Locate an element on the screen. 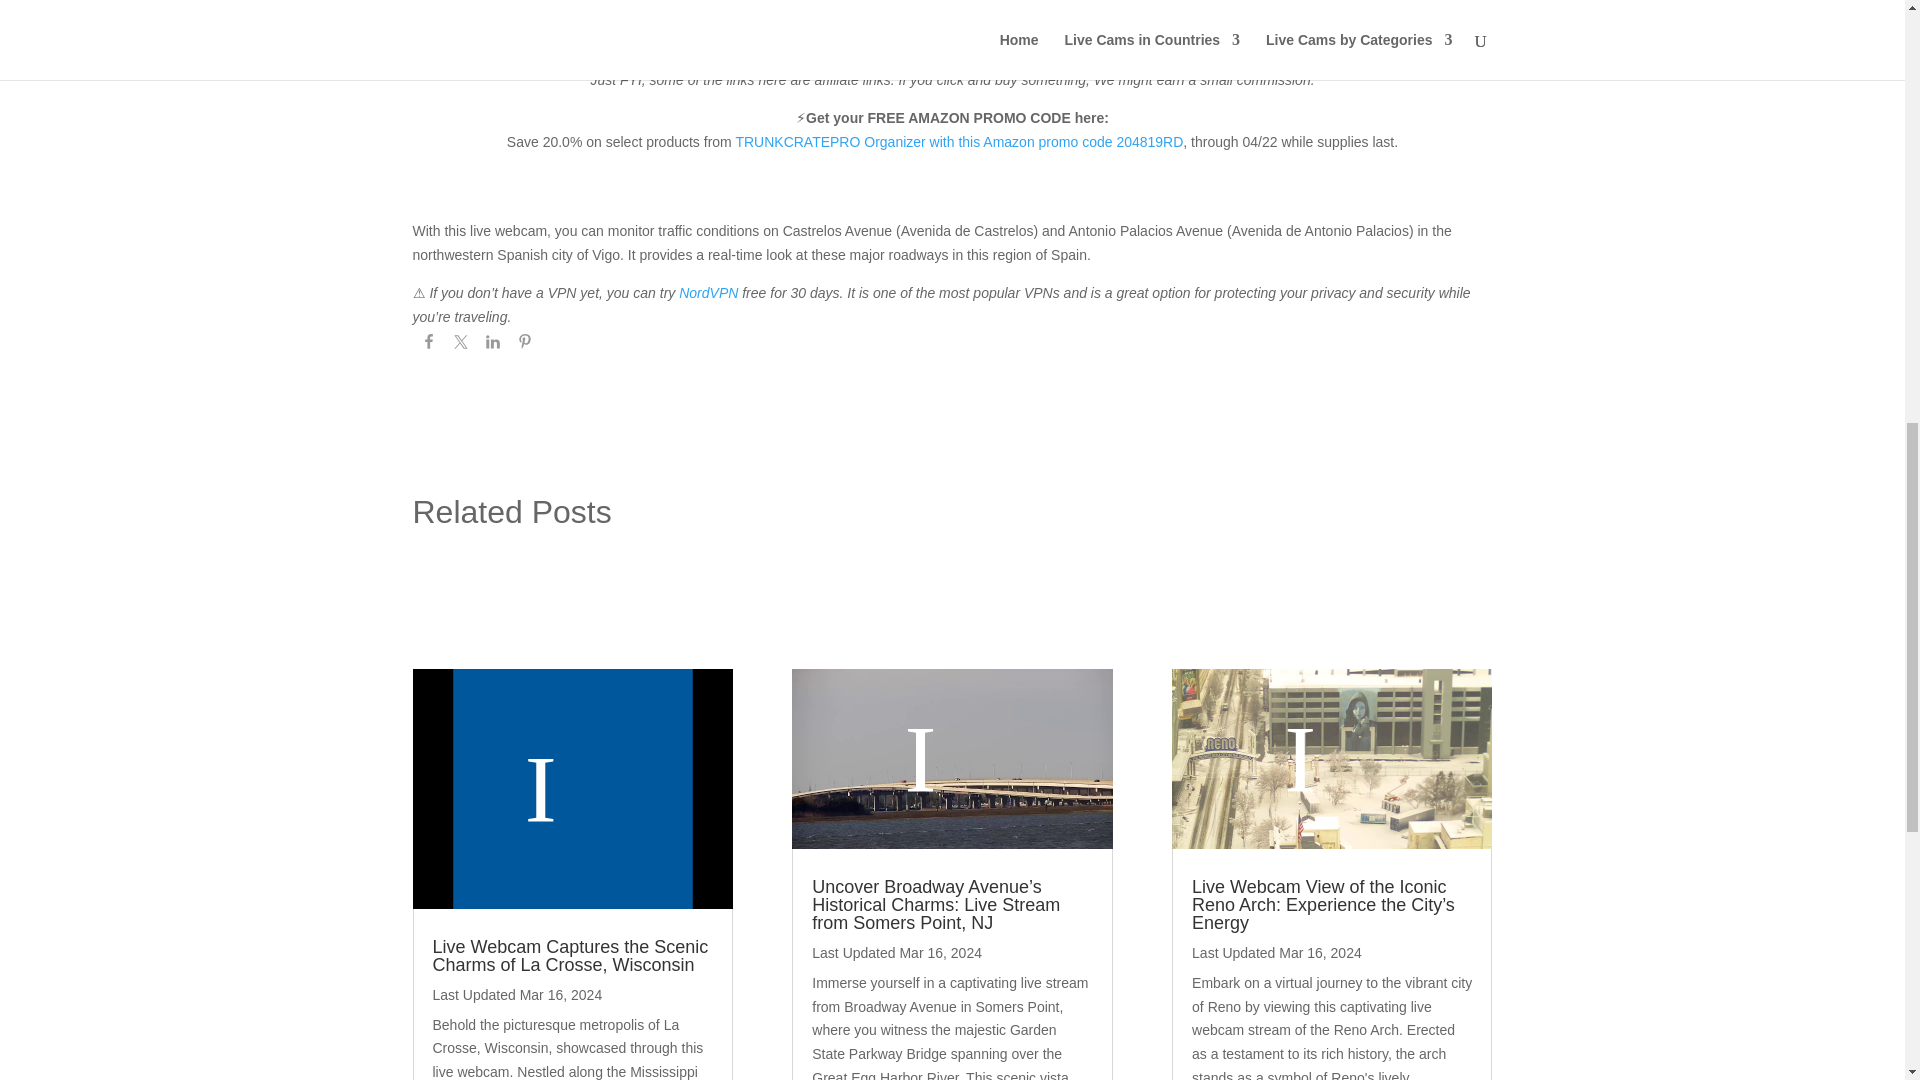 Image resolution: width=1920 pixels, height=1080 pixels. Av.Castrelos - Palacios is located at coordinates (952, 19).